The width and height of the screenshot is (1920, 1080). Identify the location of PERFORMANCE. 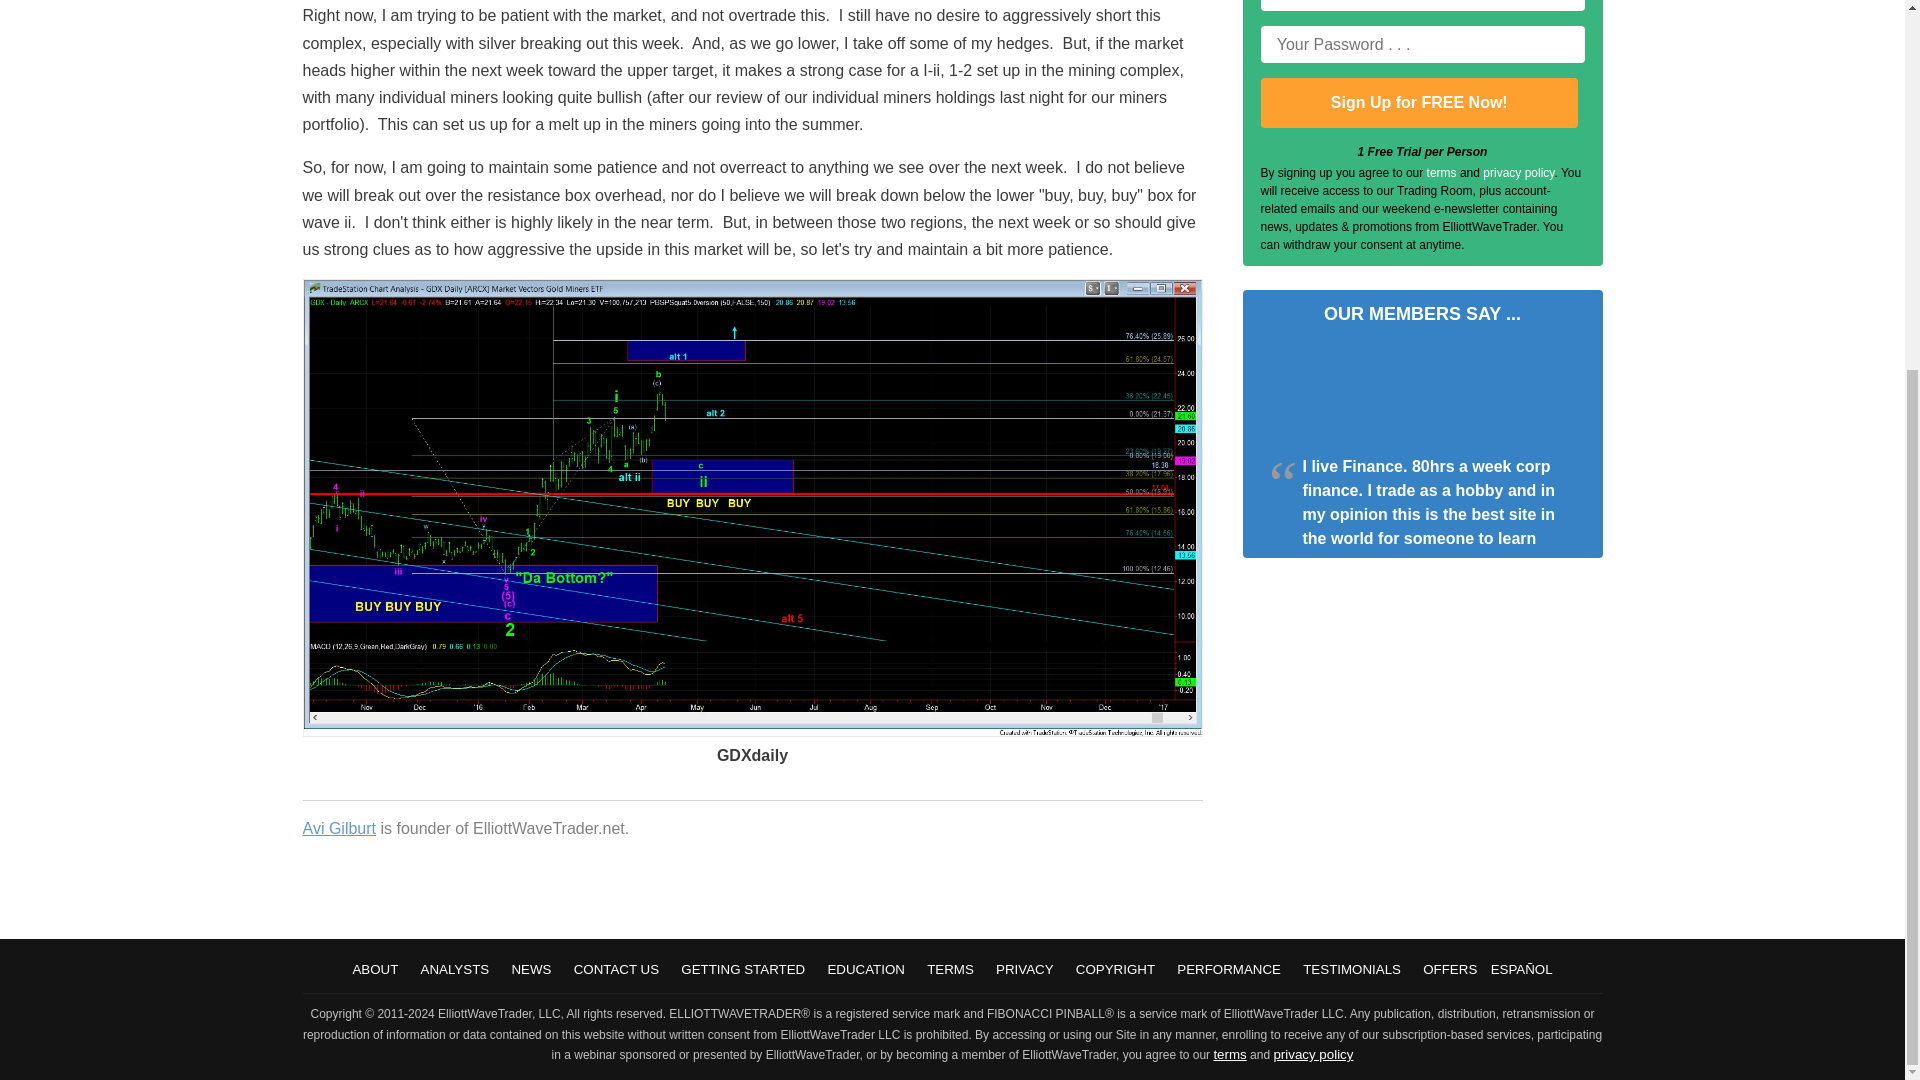
(1228, 970).